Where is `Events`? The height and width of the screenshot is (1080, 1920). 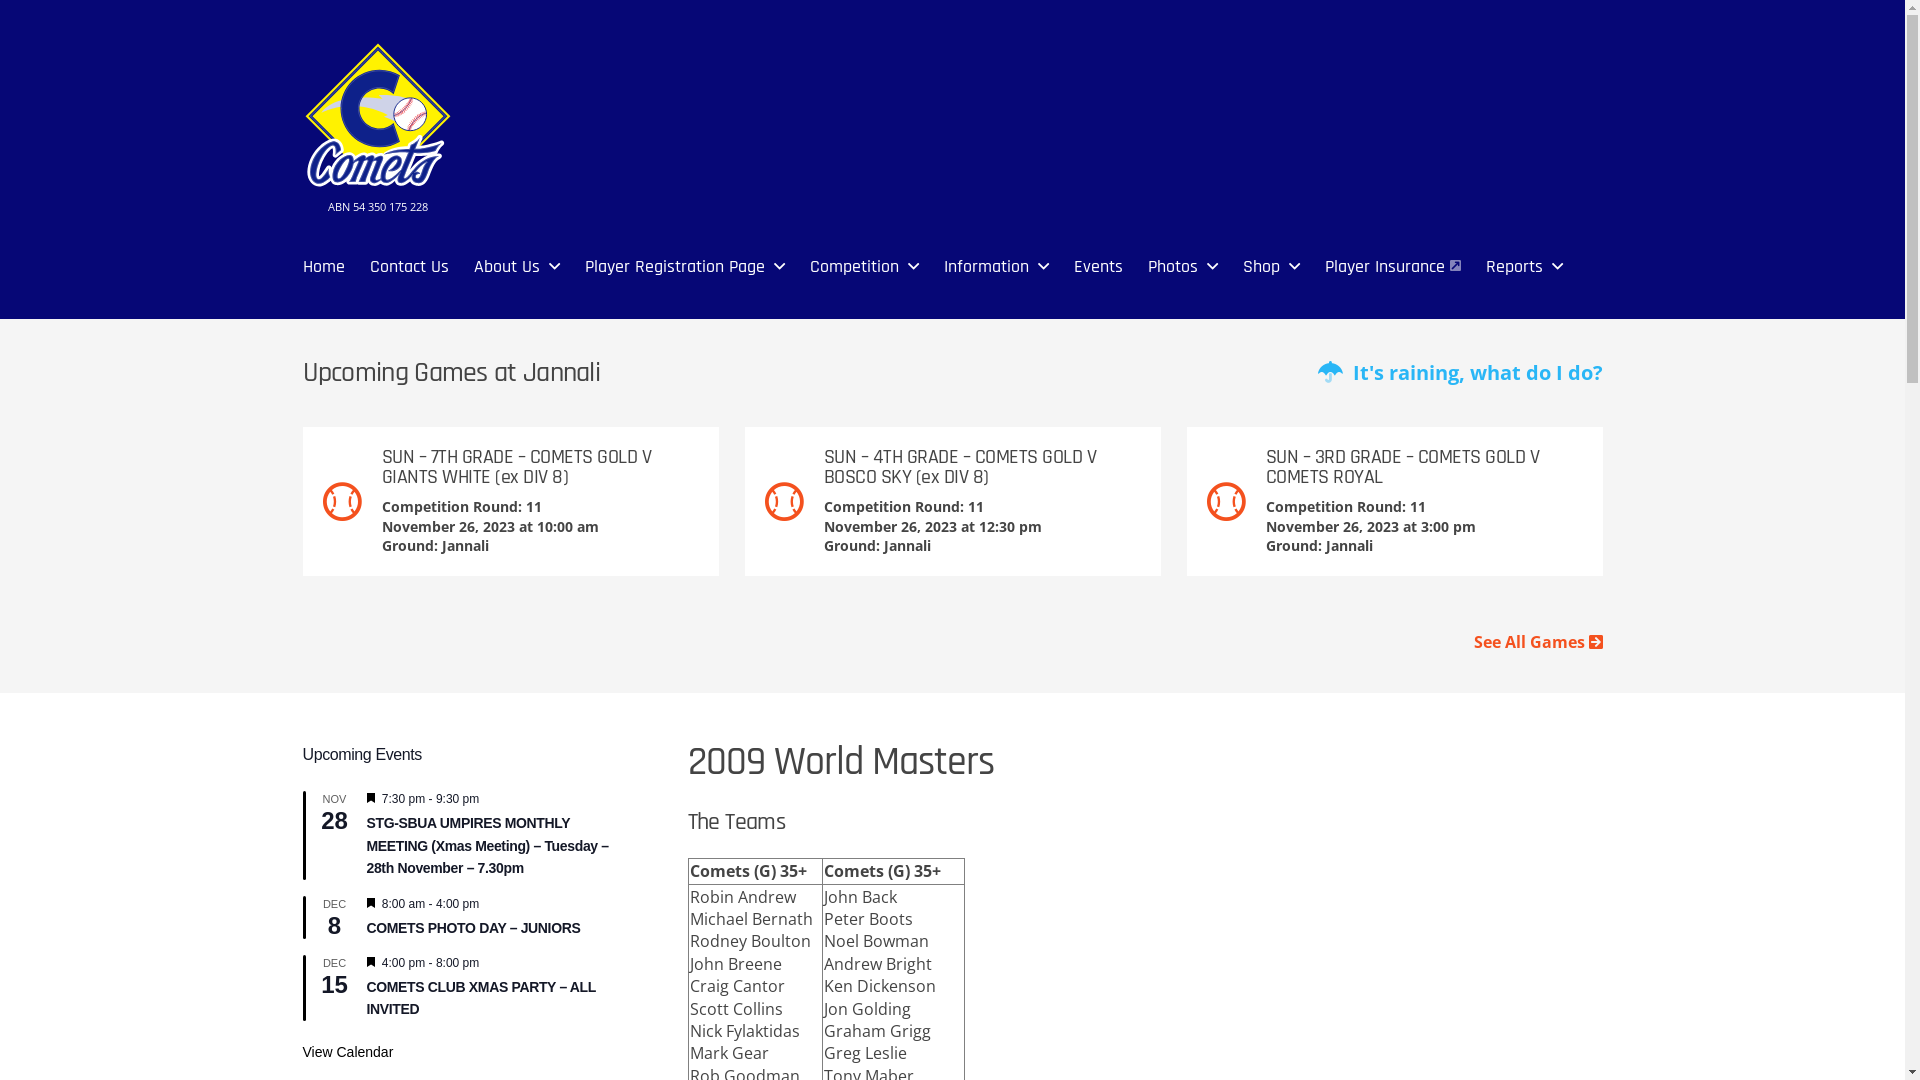
Events is located at coordinates (1098, 266).